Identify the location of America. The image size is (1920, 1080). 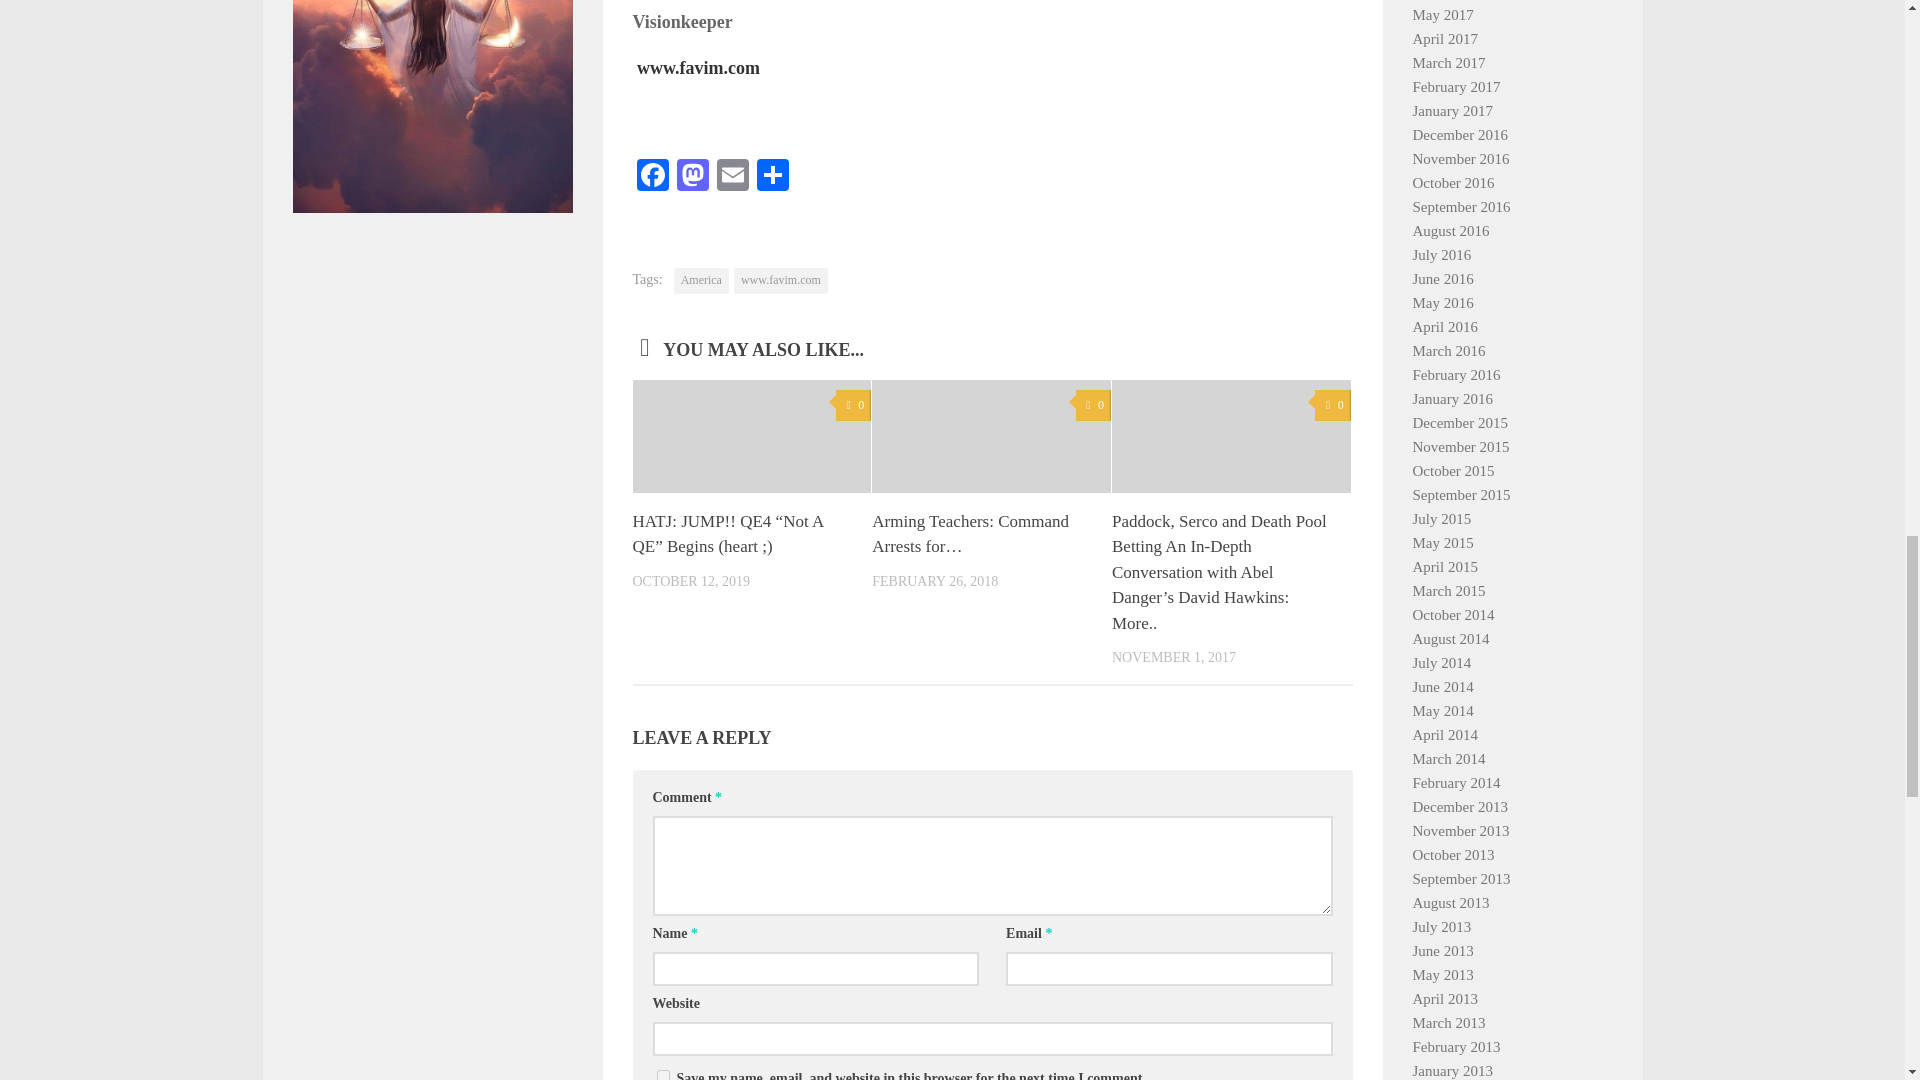
(701, 280).